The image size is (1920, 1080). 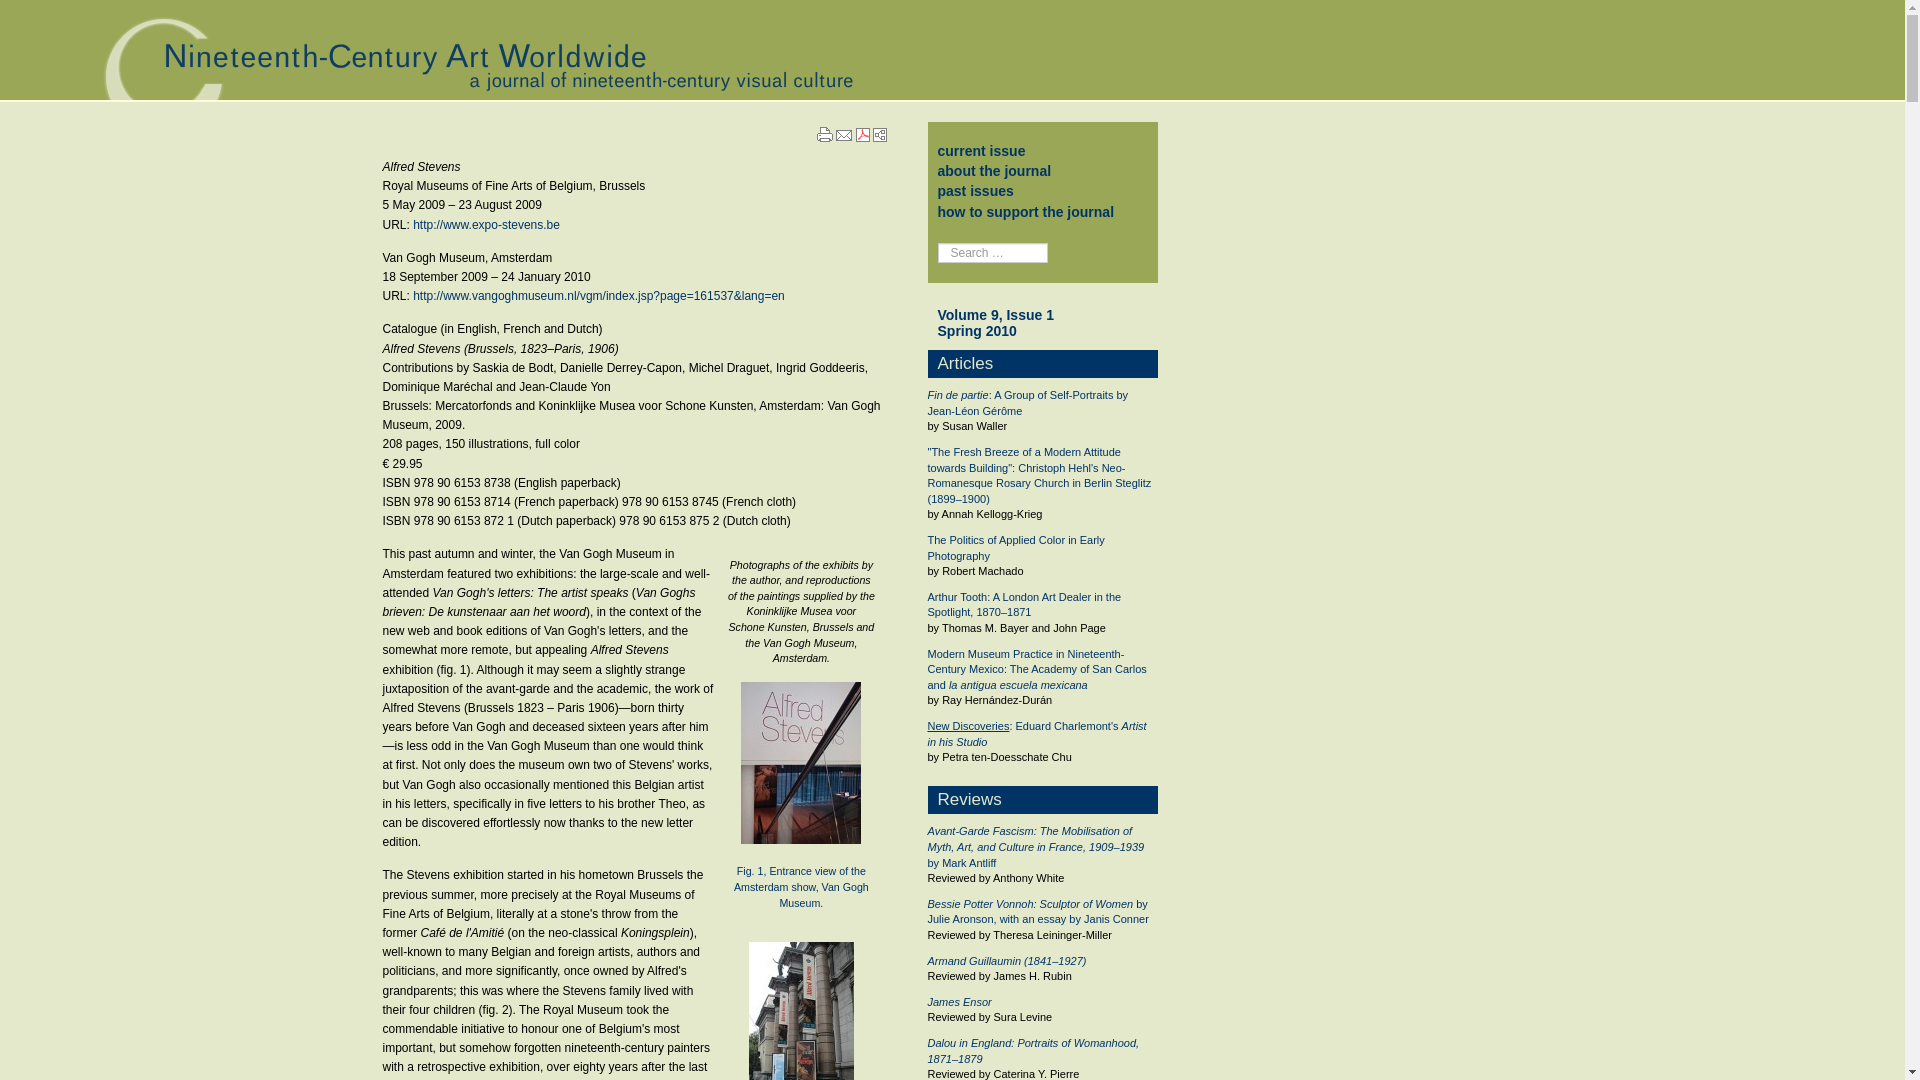 What do you see at coordinates (844, 136) in the screenshot?
I see `Email` at bounding box center [844, 136].